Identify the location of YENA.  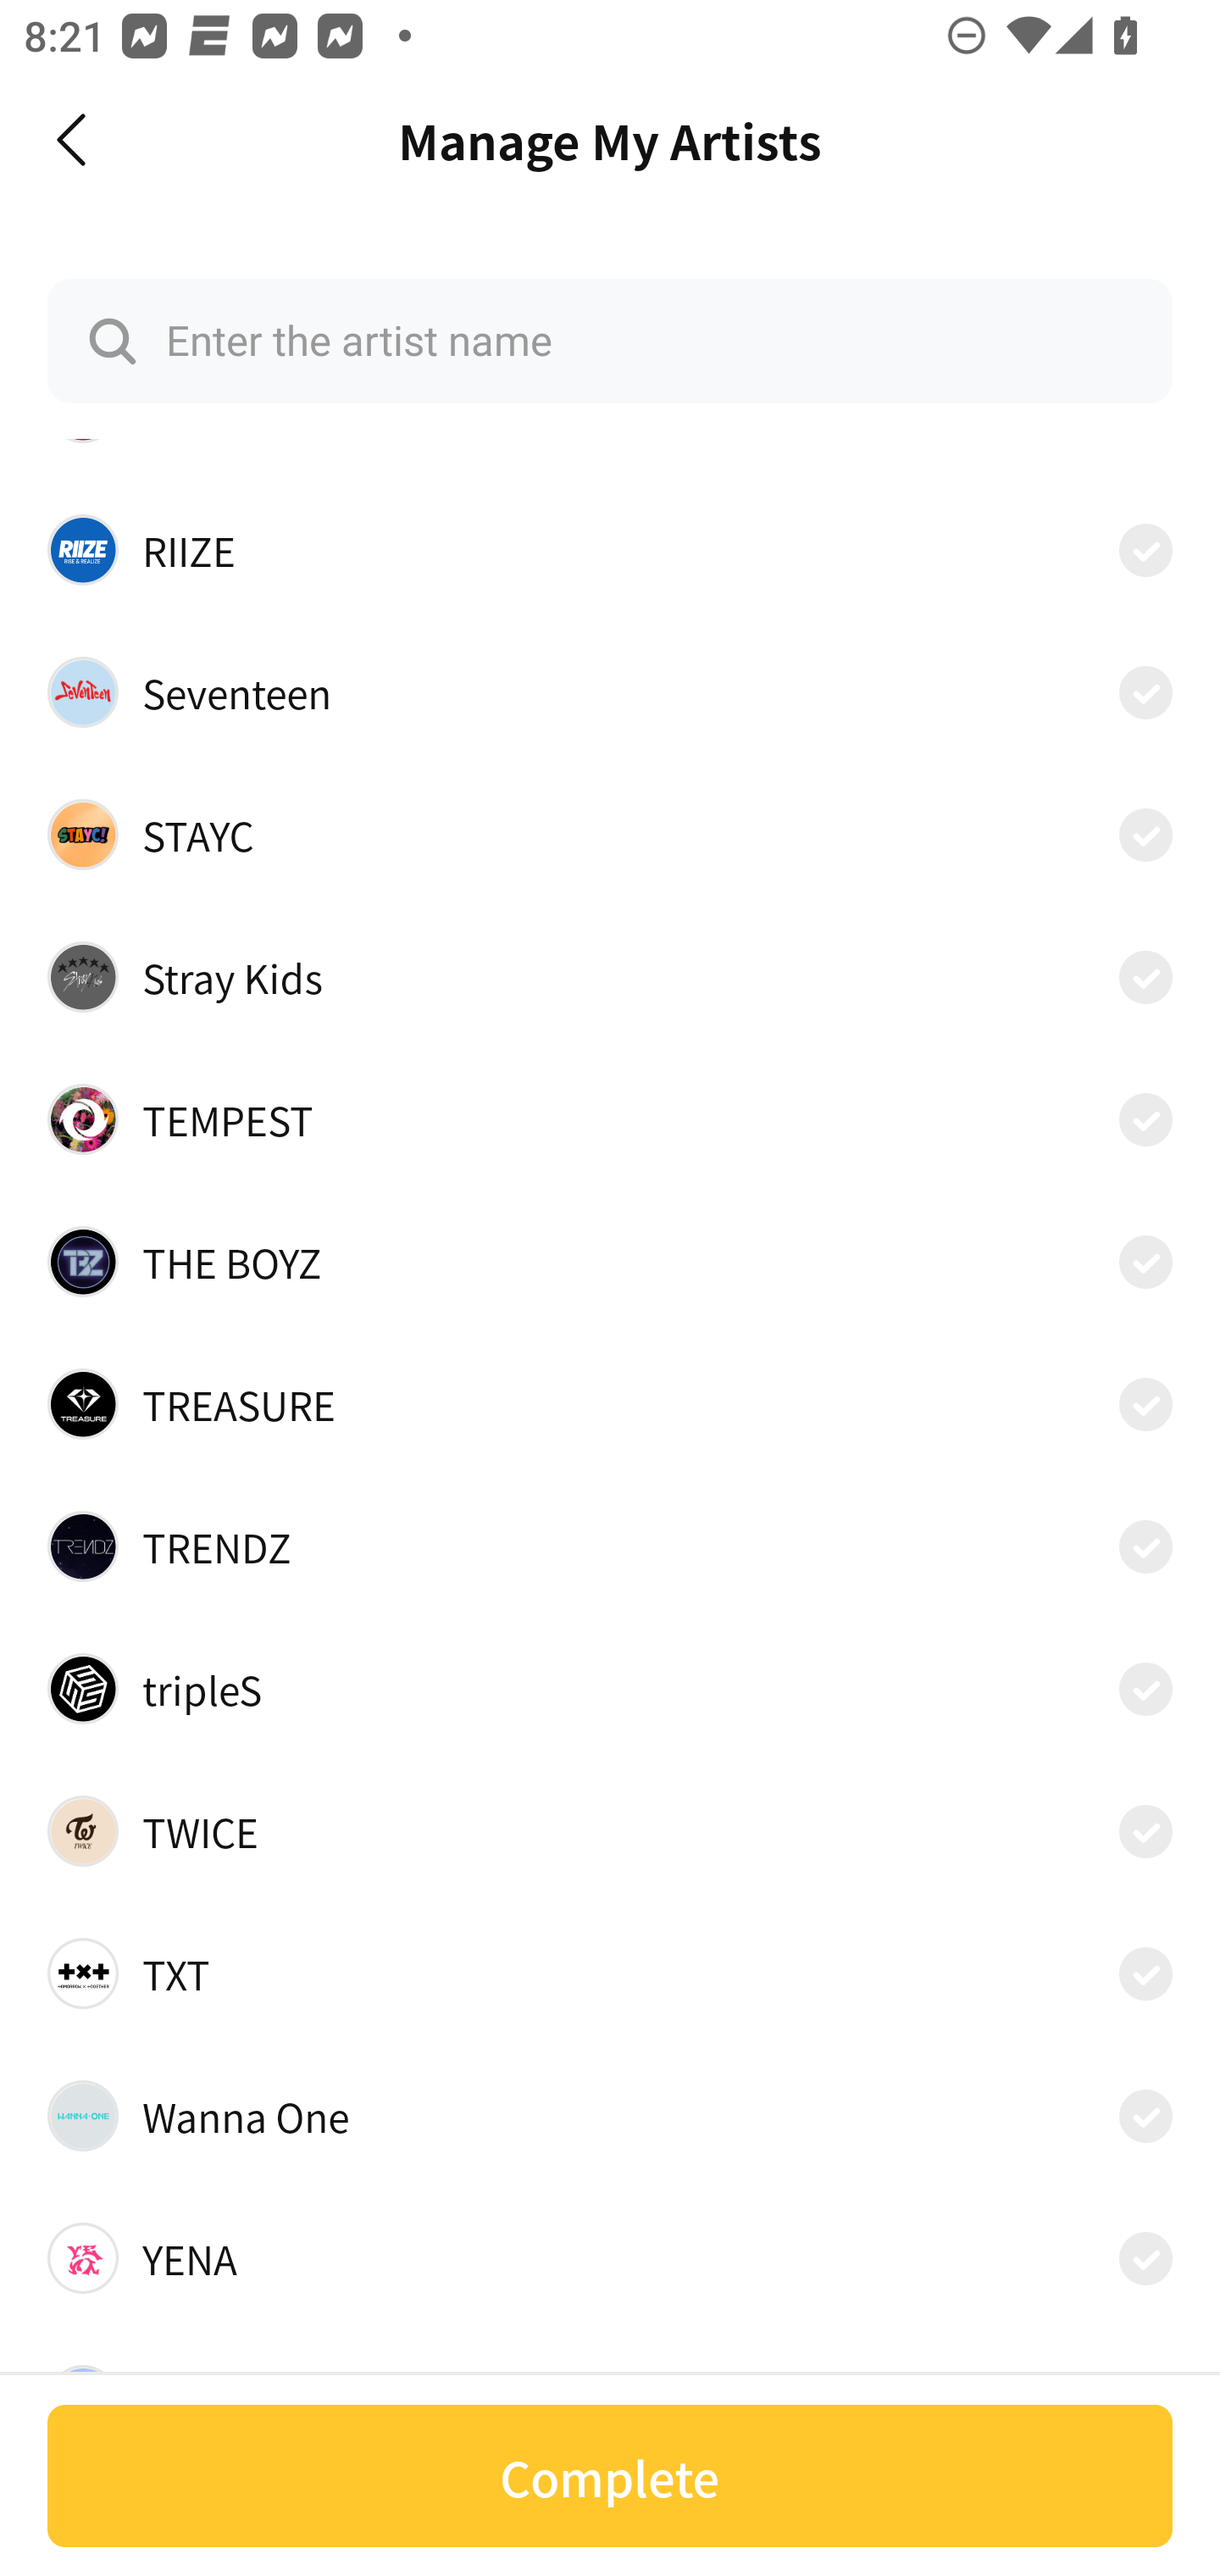
(610, 2257).